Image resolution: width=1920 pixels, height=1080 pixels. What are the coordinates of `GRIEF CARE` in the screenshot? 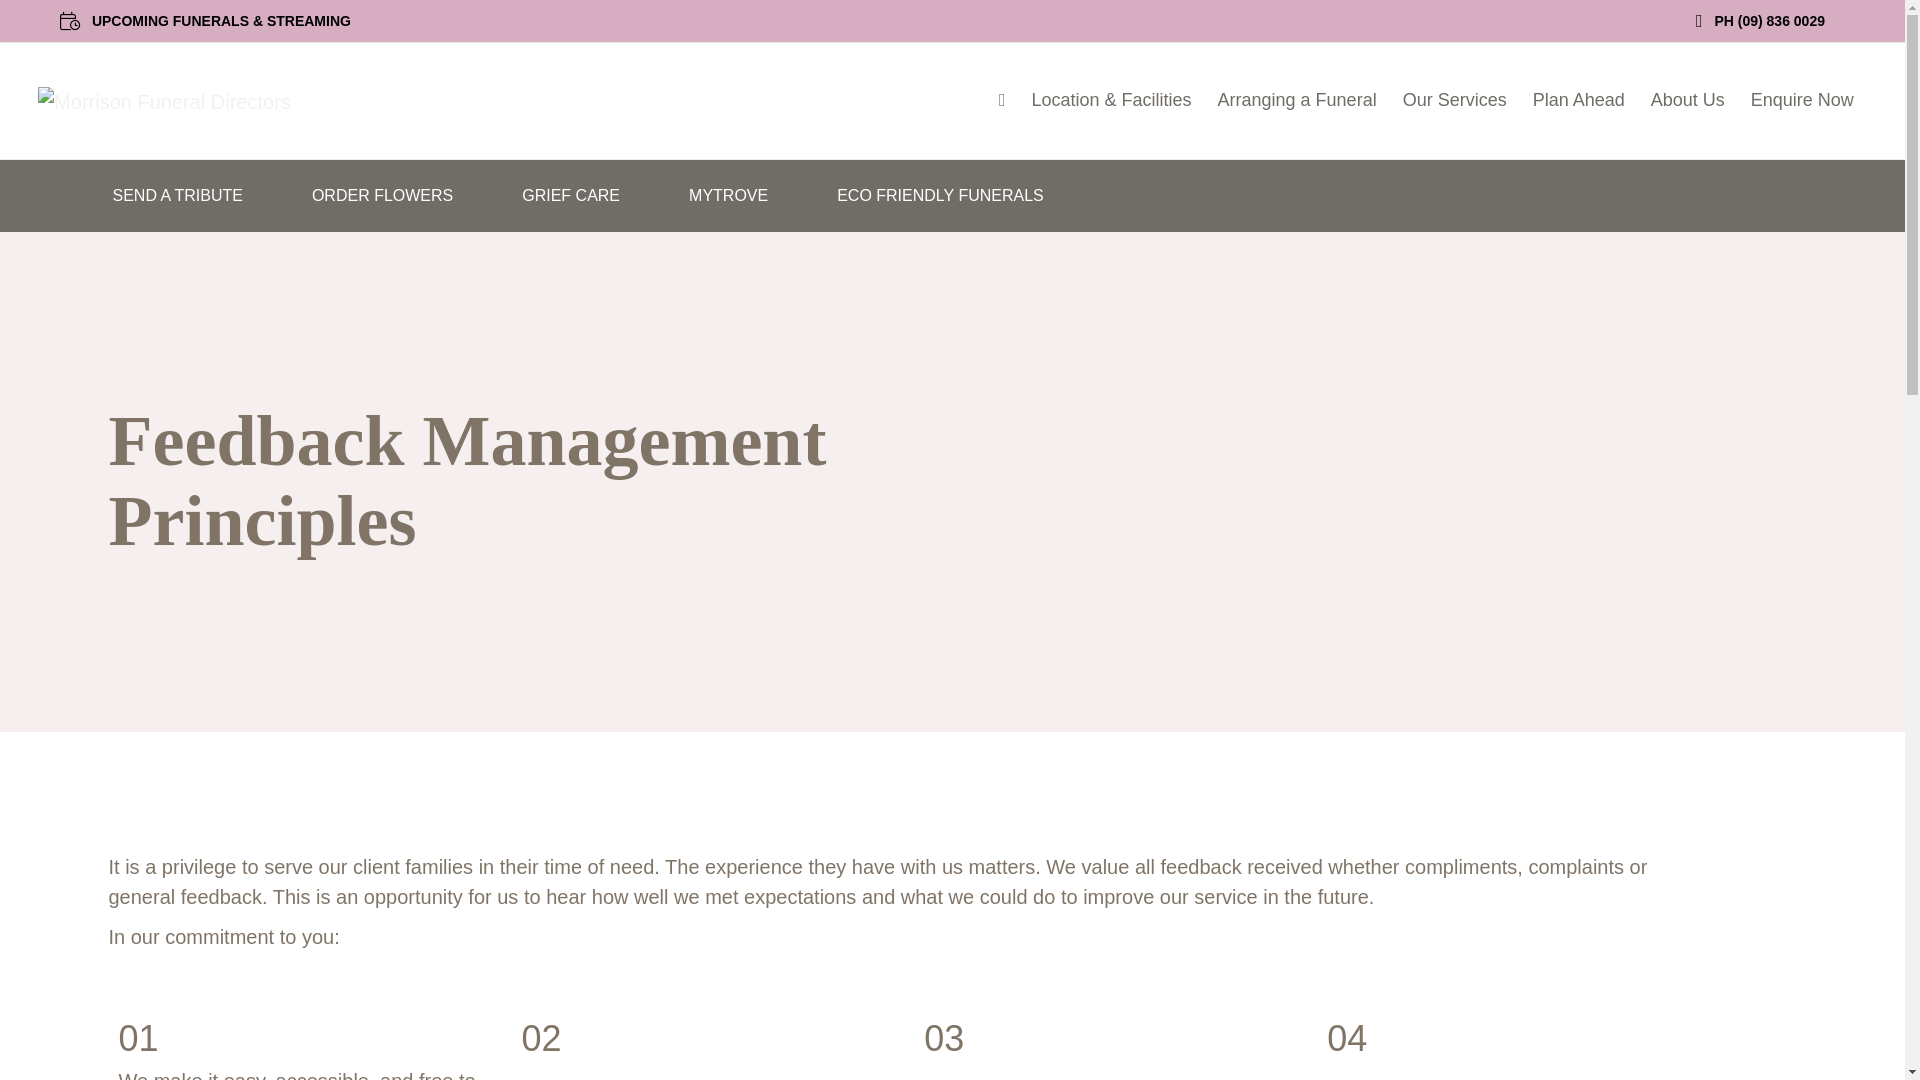 It's located at (570, 196).